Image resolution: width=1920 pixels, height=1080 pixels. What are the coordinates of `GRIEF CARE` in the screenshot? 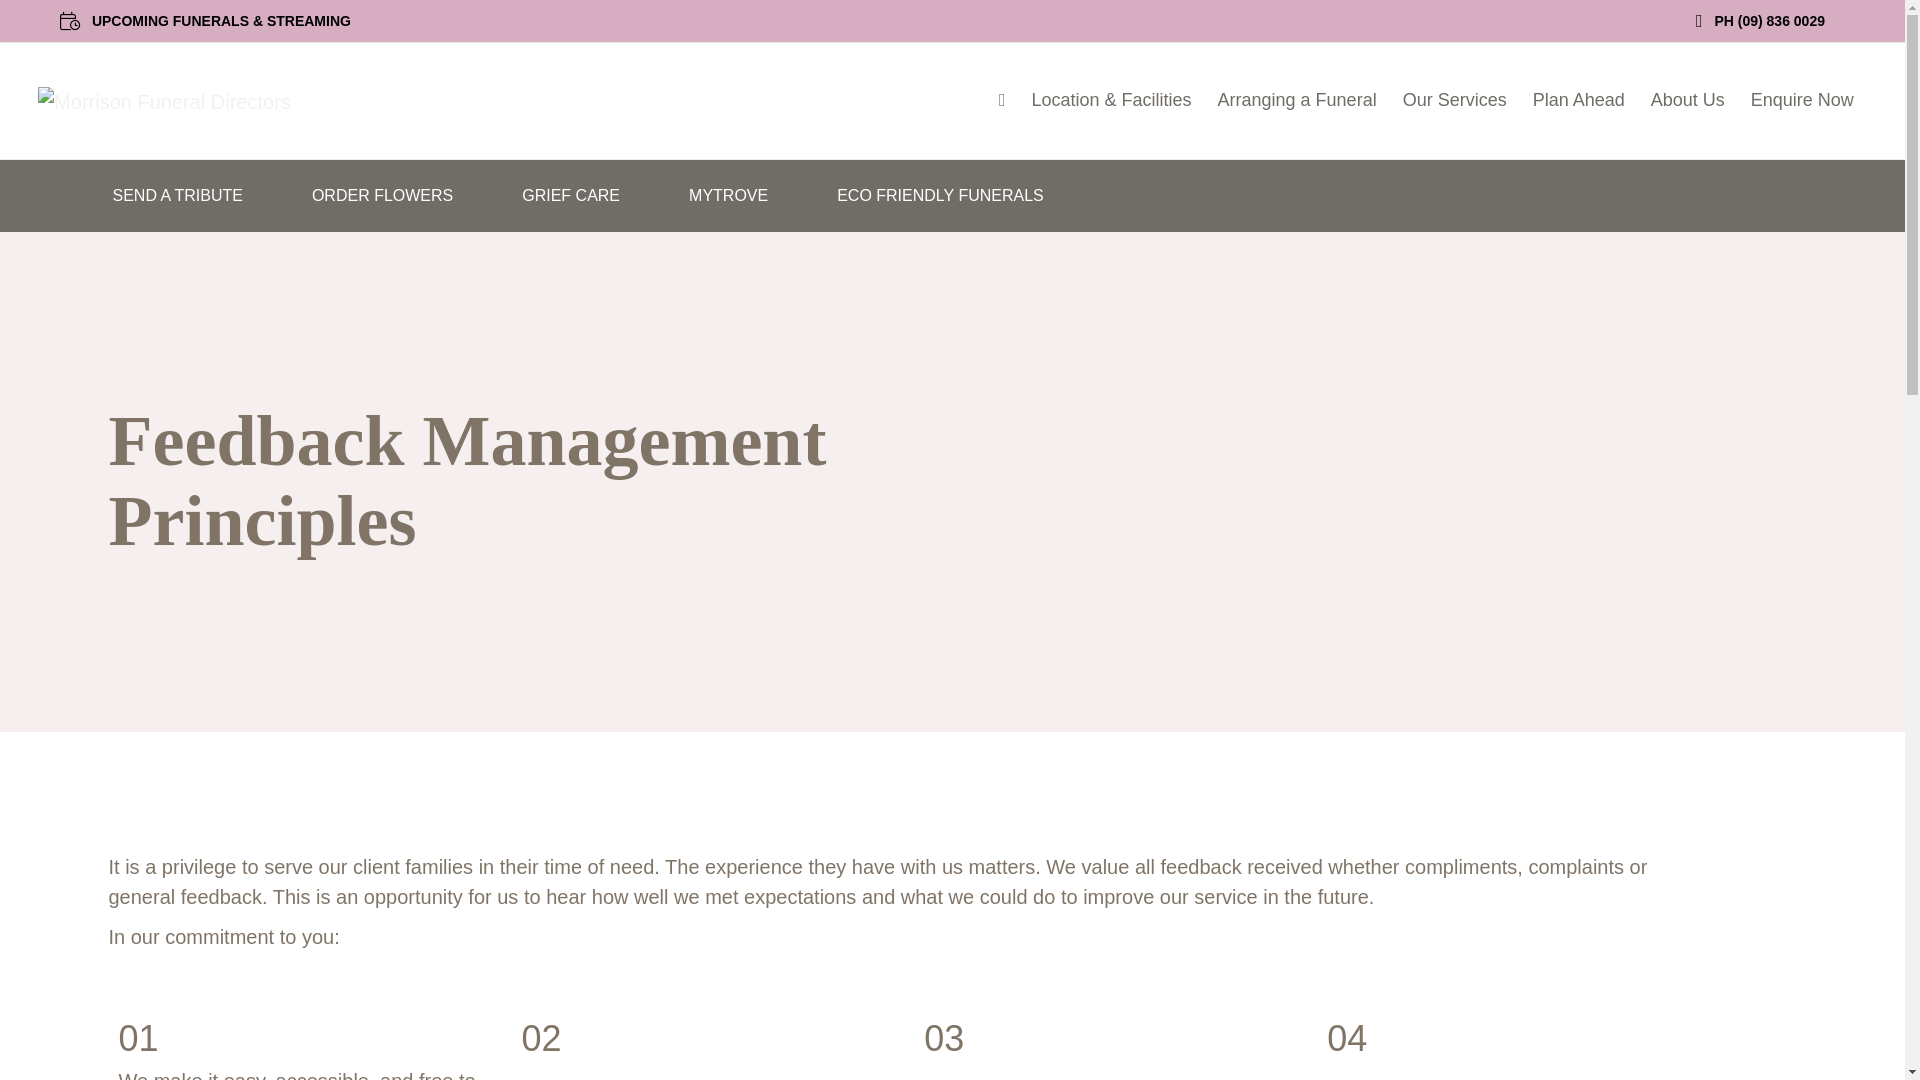 It's located at (570, 196).